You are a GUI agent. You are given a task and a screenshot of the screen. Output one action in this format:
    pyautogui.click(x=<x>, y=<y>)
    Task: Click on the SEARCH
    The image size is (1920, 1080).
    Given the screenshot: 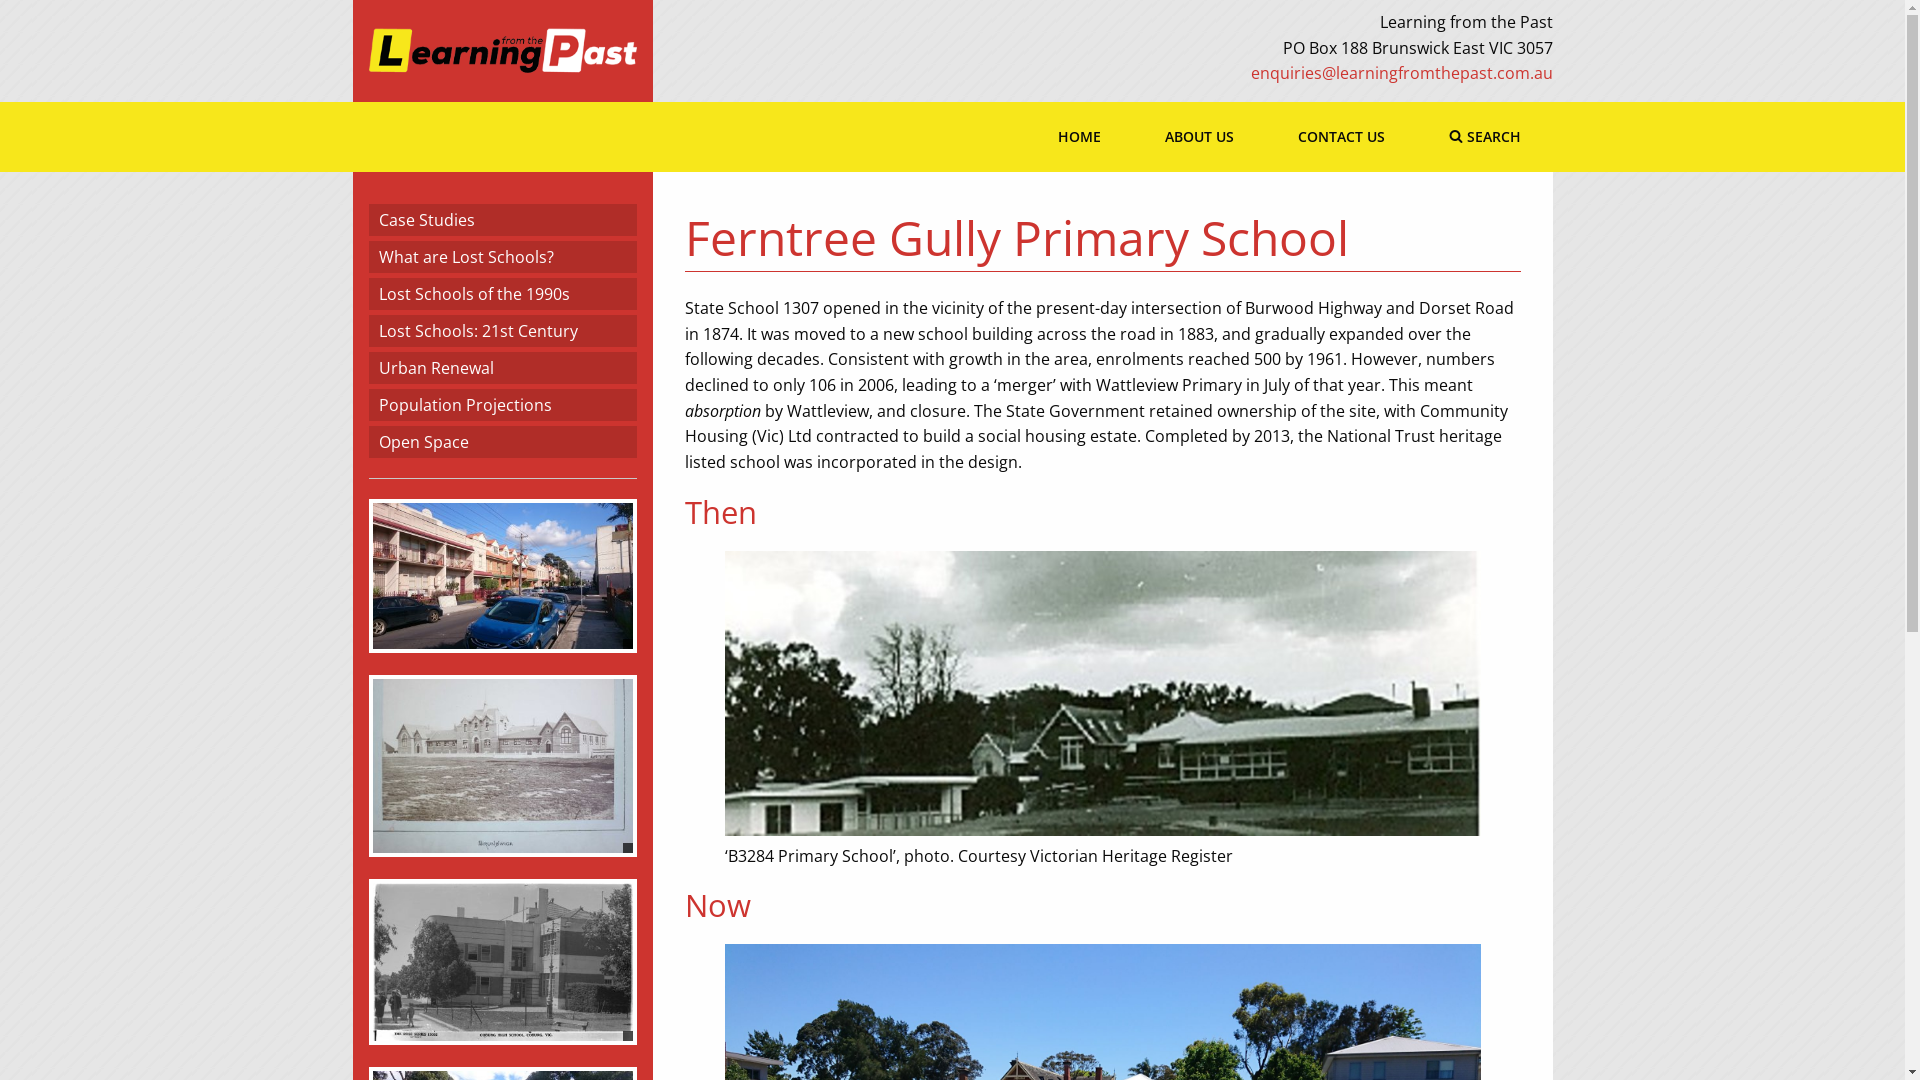 What is the action you would take?
    pyautogui.click(x=1484, y=137)
    